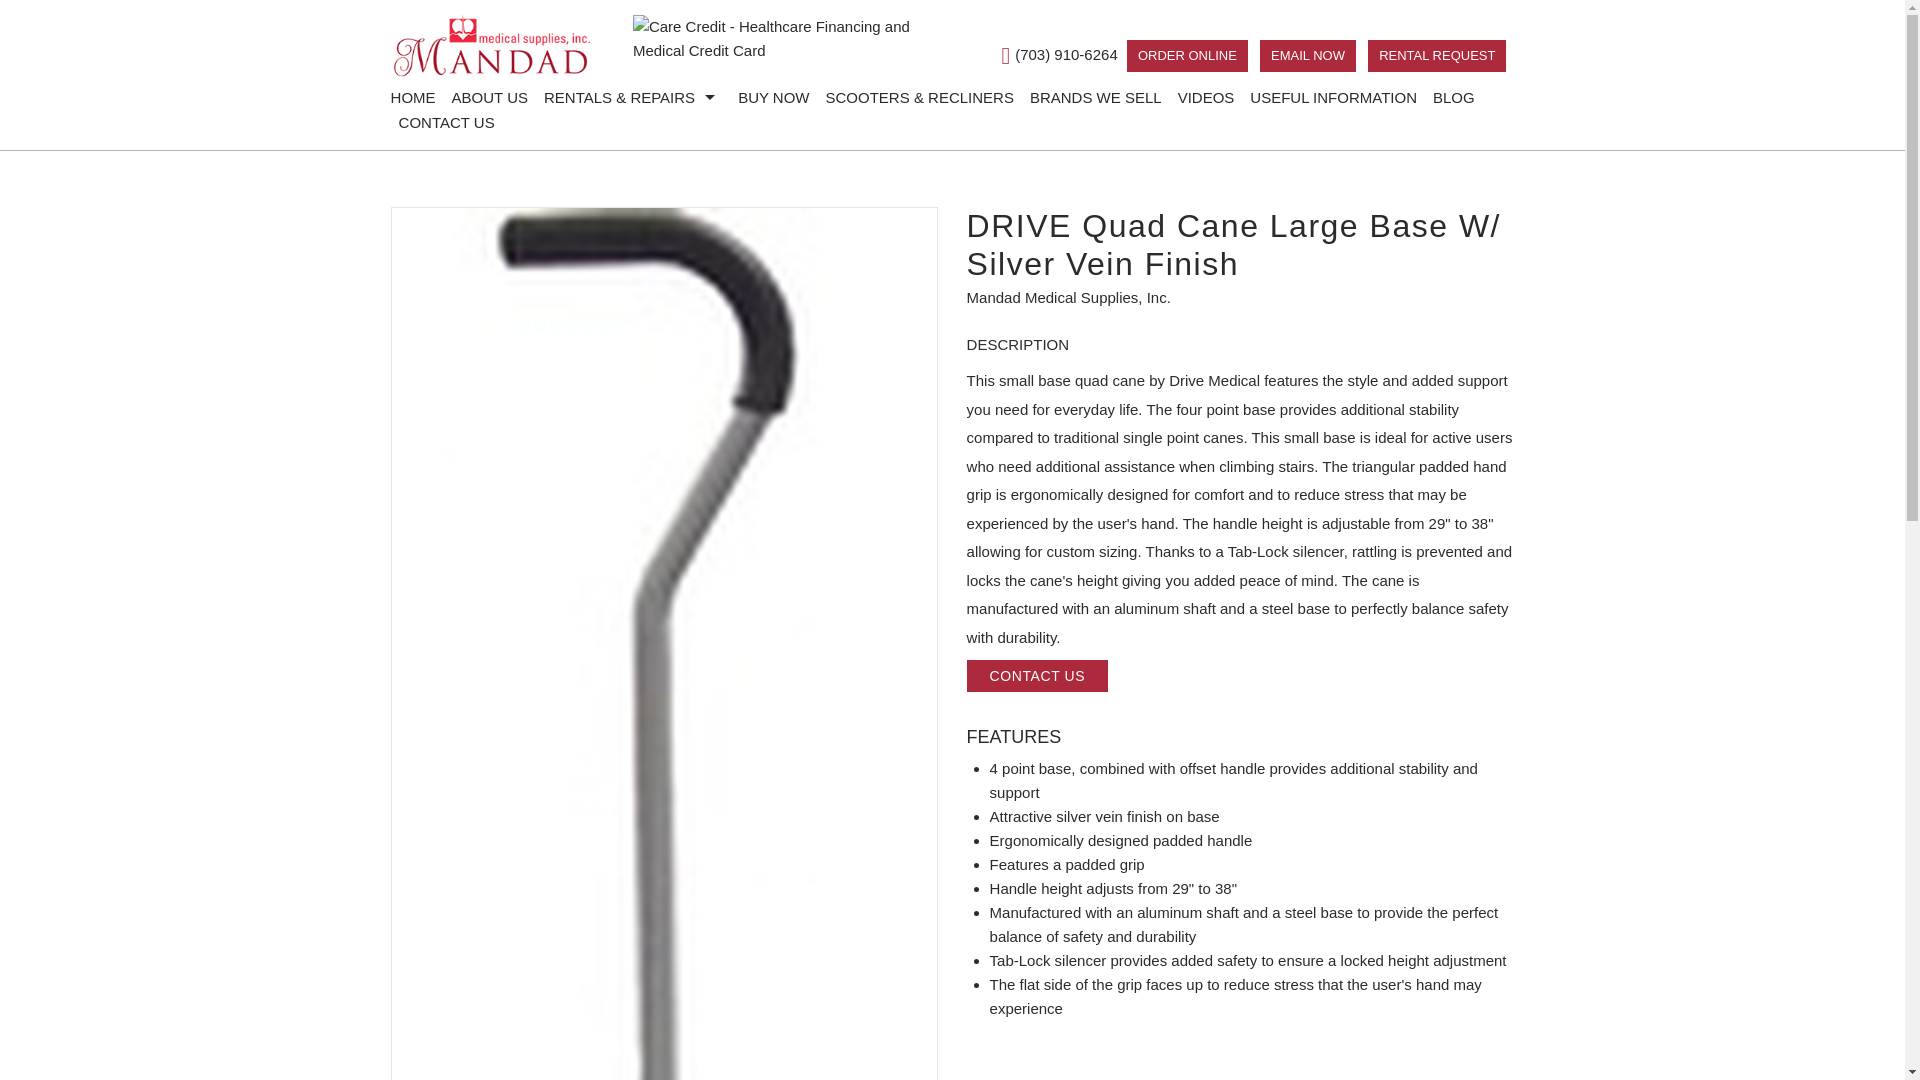 Image resolution: width=1920 pixels, height=1080 pixels. What do you see at coordinates (773, 98) in the screenshot?
I see `BUY NOW` at bounding box center [773, 98].